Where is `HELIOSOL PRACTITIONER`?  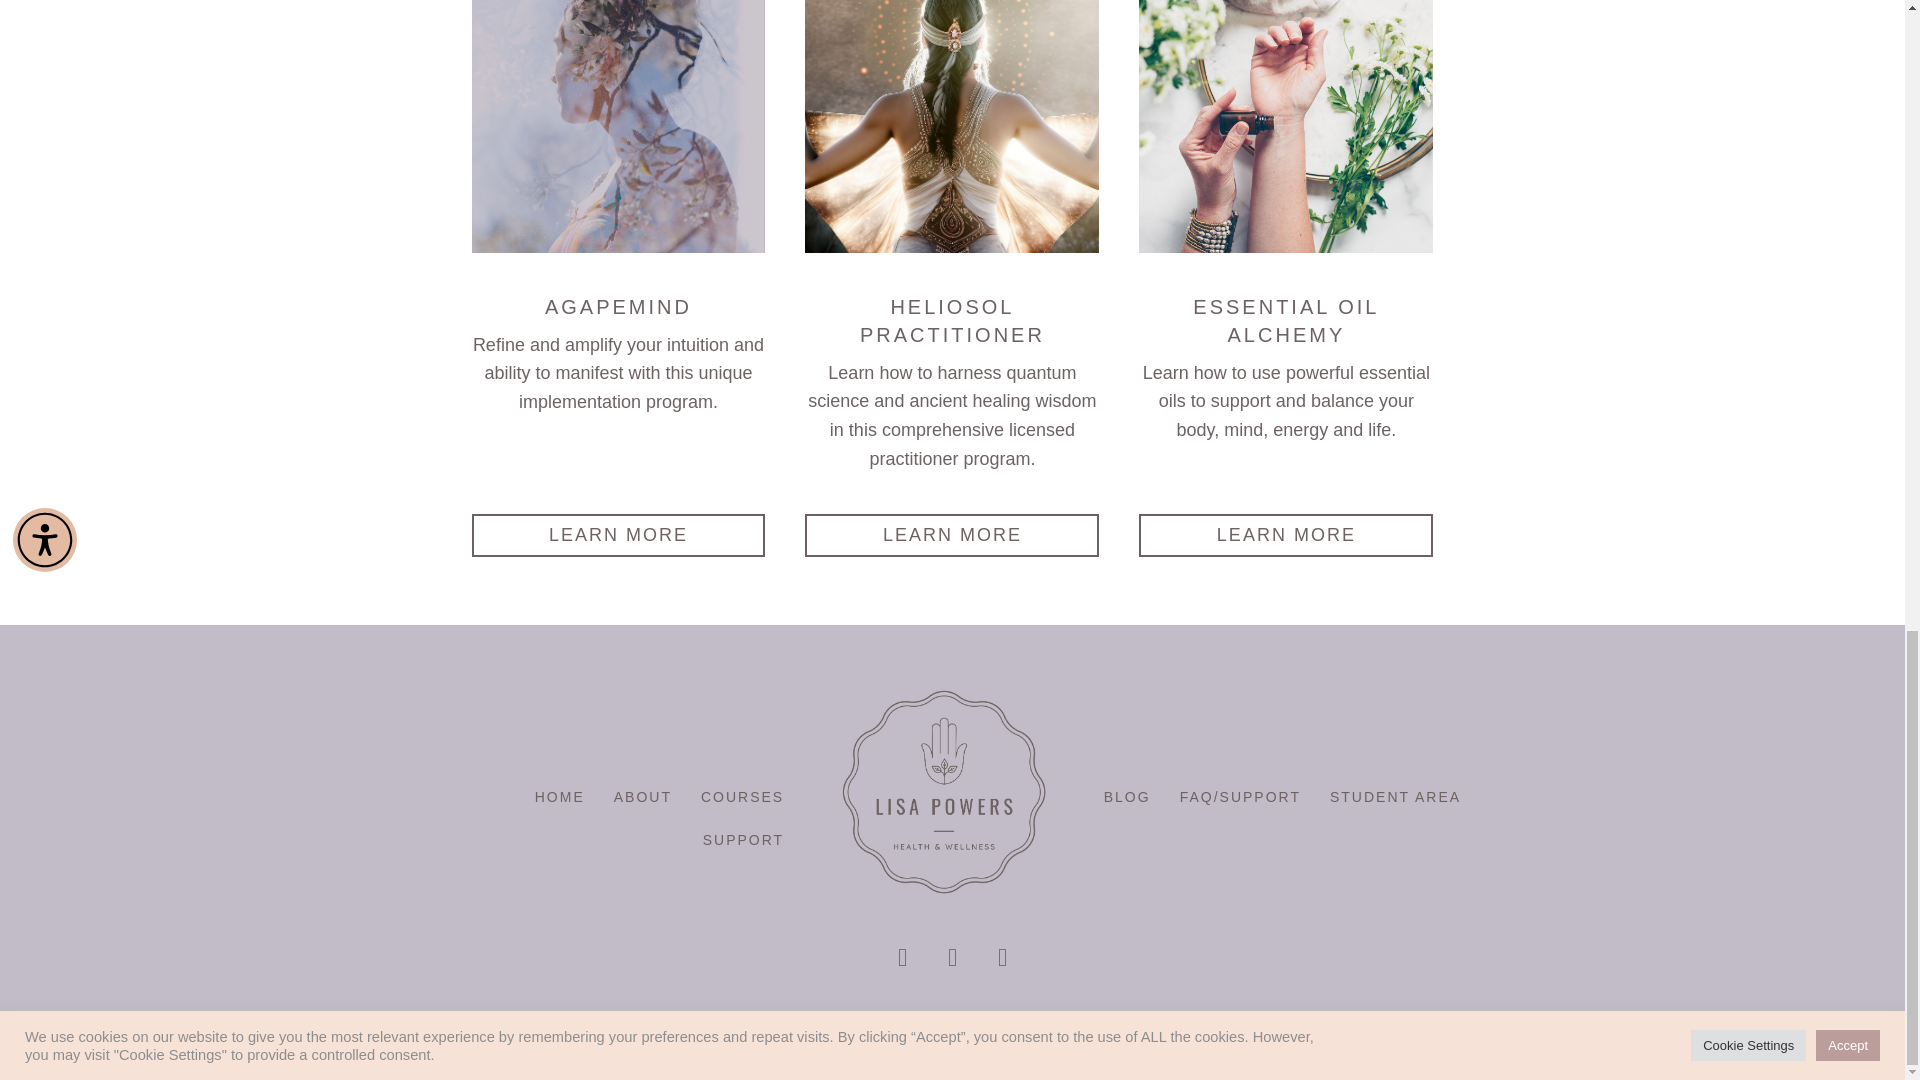 HELIOSOL PRACTITIONER is located at coordinates (951, 126).